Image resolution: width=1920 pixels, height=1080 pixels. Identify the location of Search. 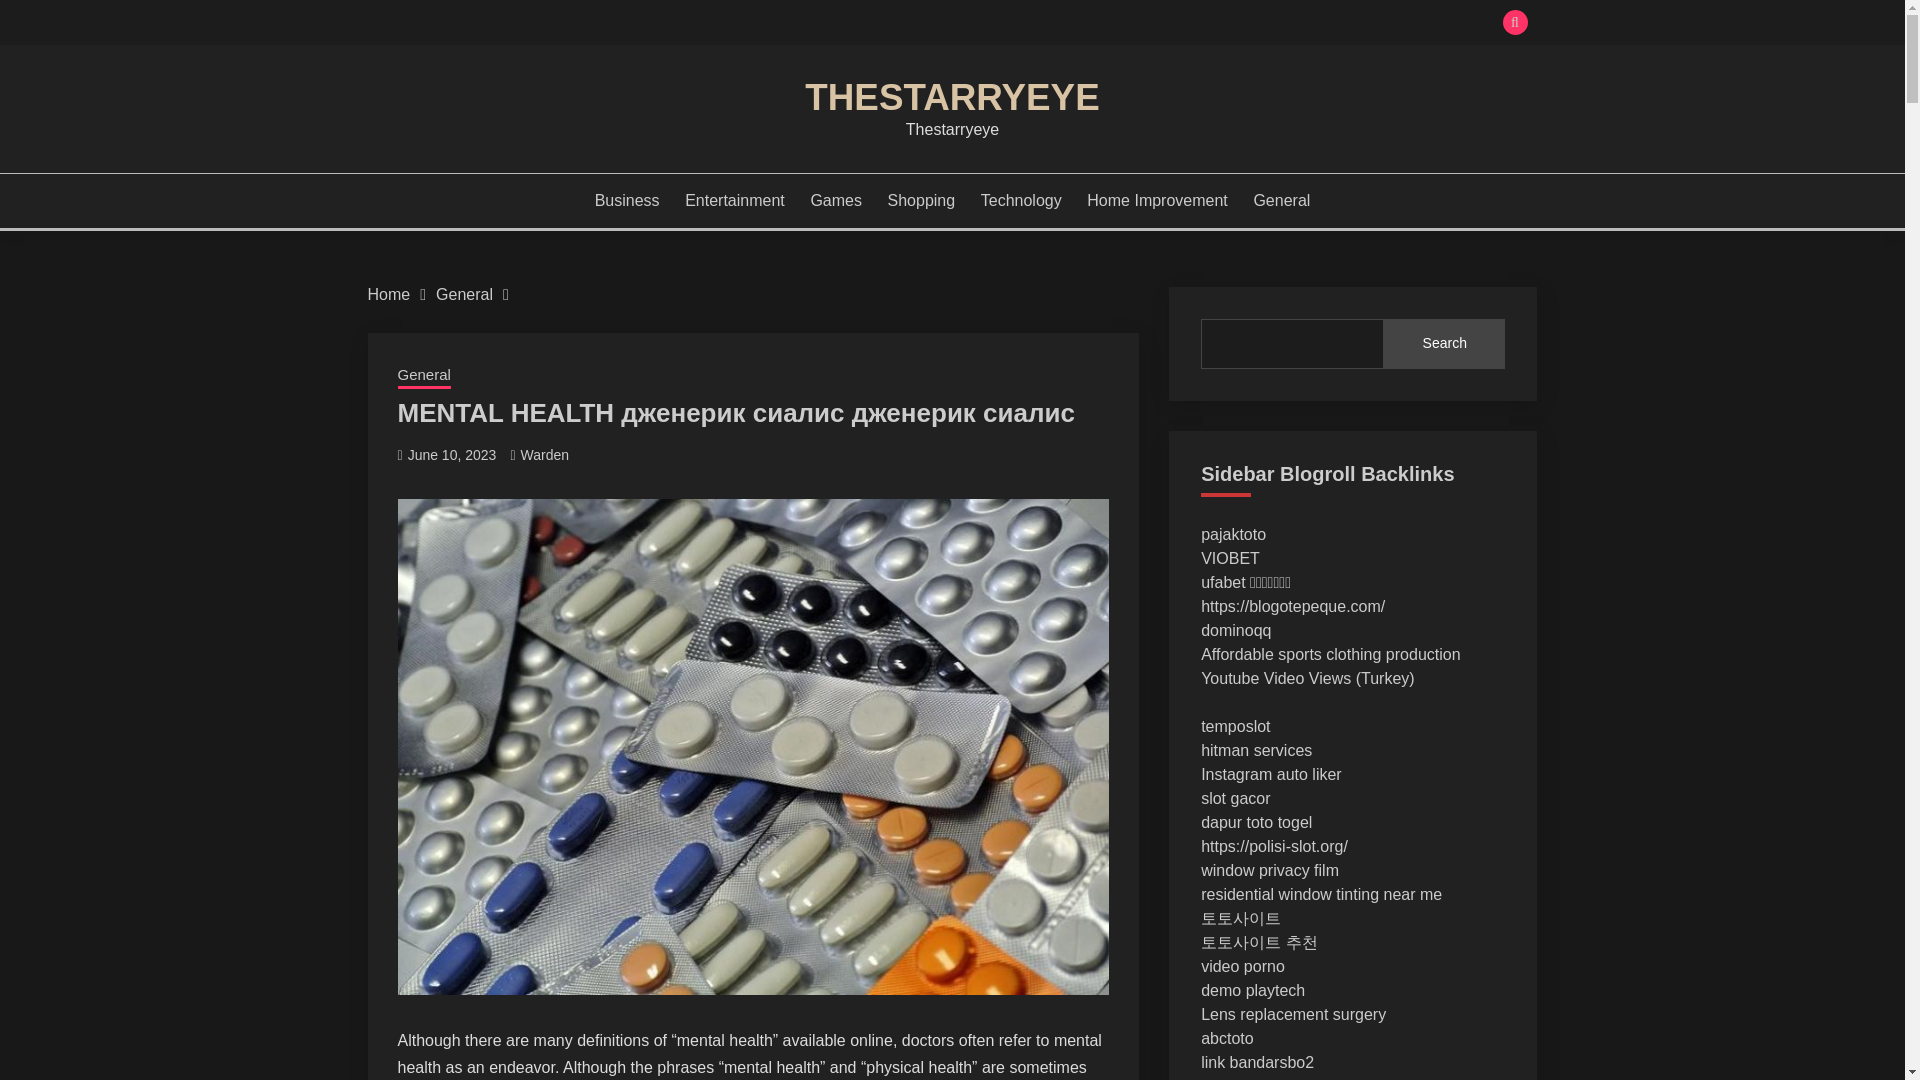
(1098, 24).